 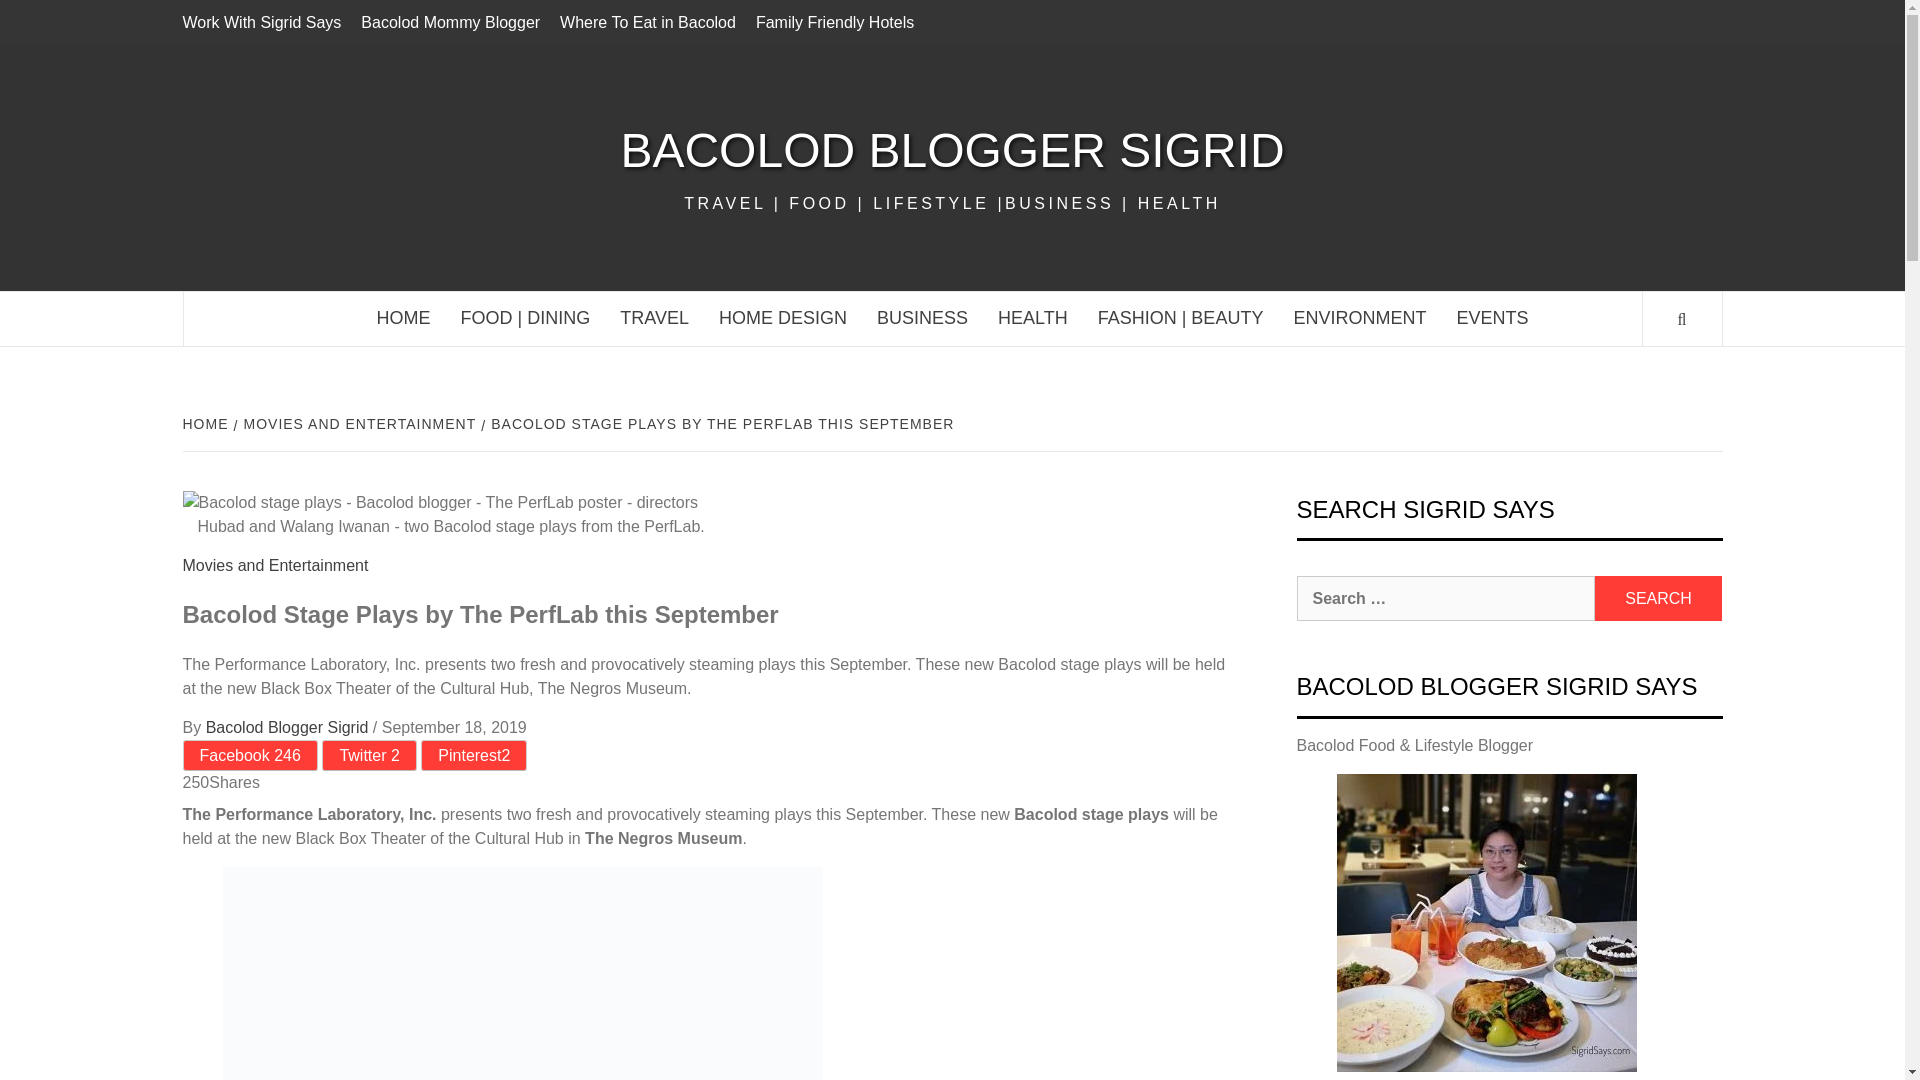 What do you see at coordinates (288, 727) in the screenshot?
I see `Bacolod Blogger Sigrid` at bounding box center [288, 727].